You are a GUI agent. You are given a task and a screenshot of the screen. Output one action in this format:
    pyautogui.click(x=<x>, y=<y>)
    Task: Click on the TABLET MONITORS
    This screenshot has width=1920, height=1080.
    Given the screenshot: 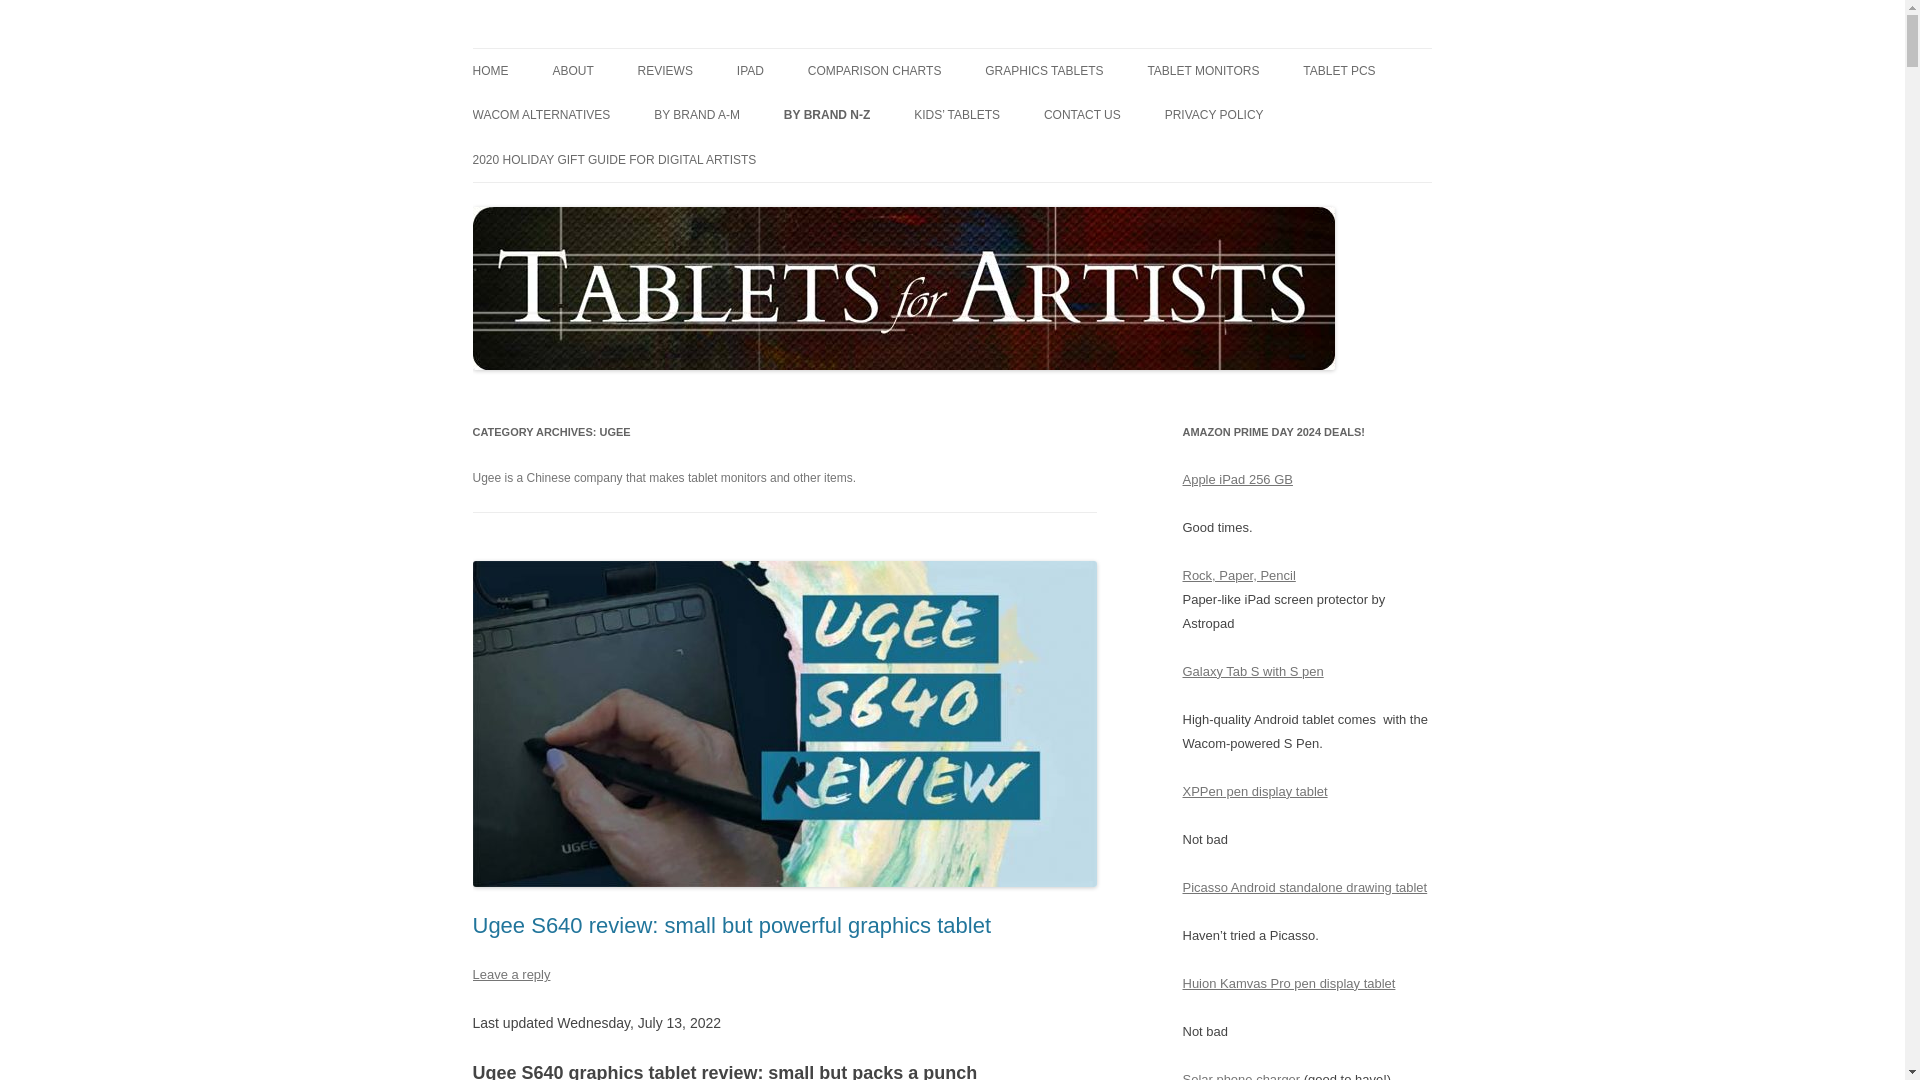 What is the action you would take?
    pyautogui.click(x=1202, y=70)
    